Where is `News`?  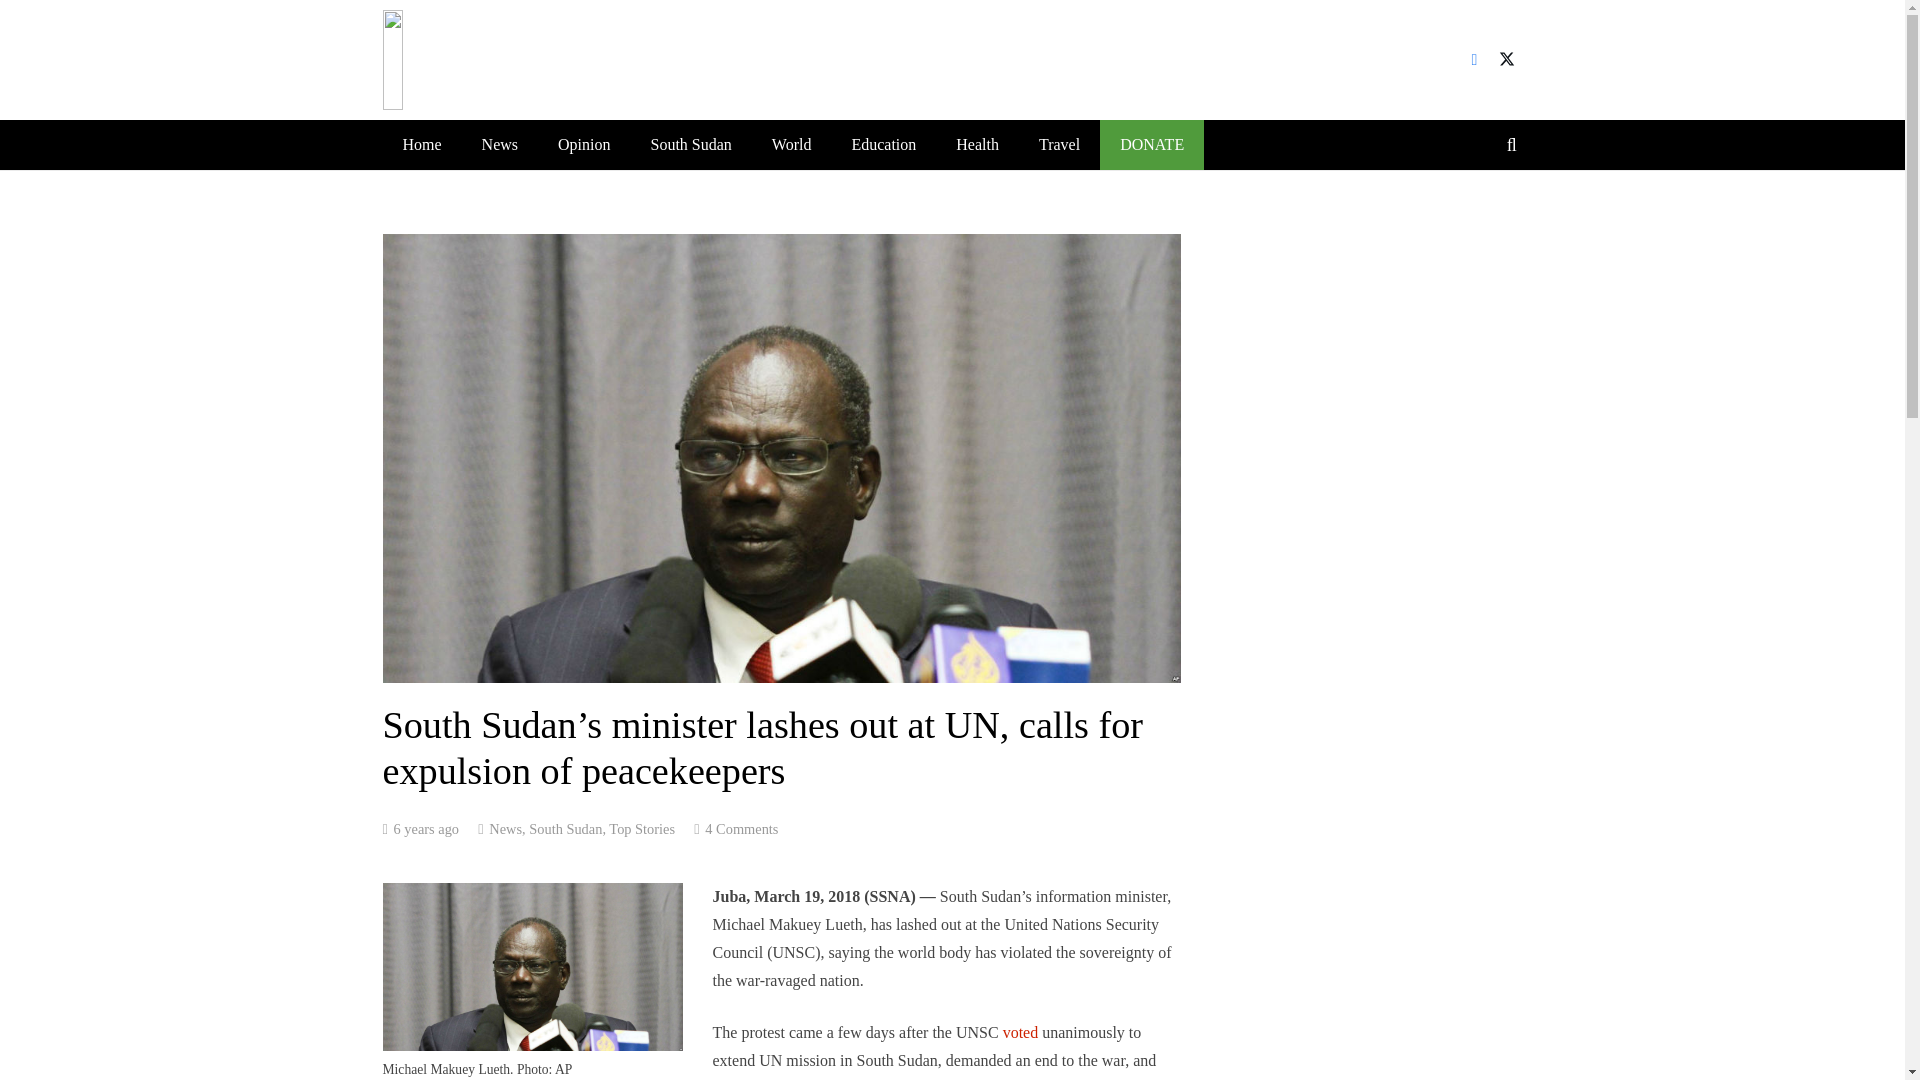 News is located at coordinates (506, 828).